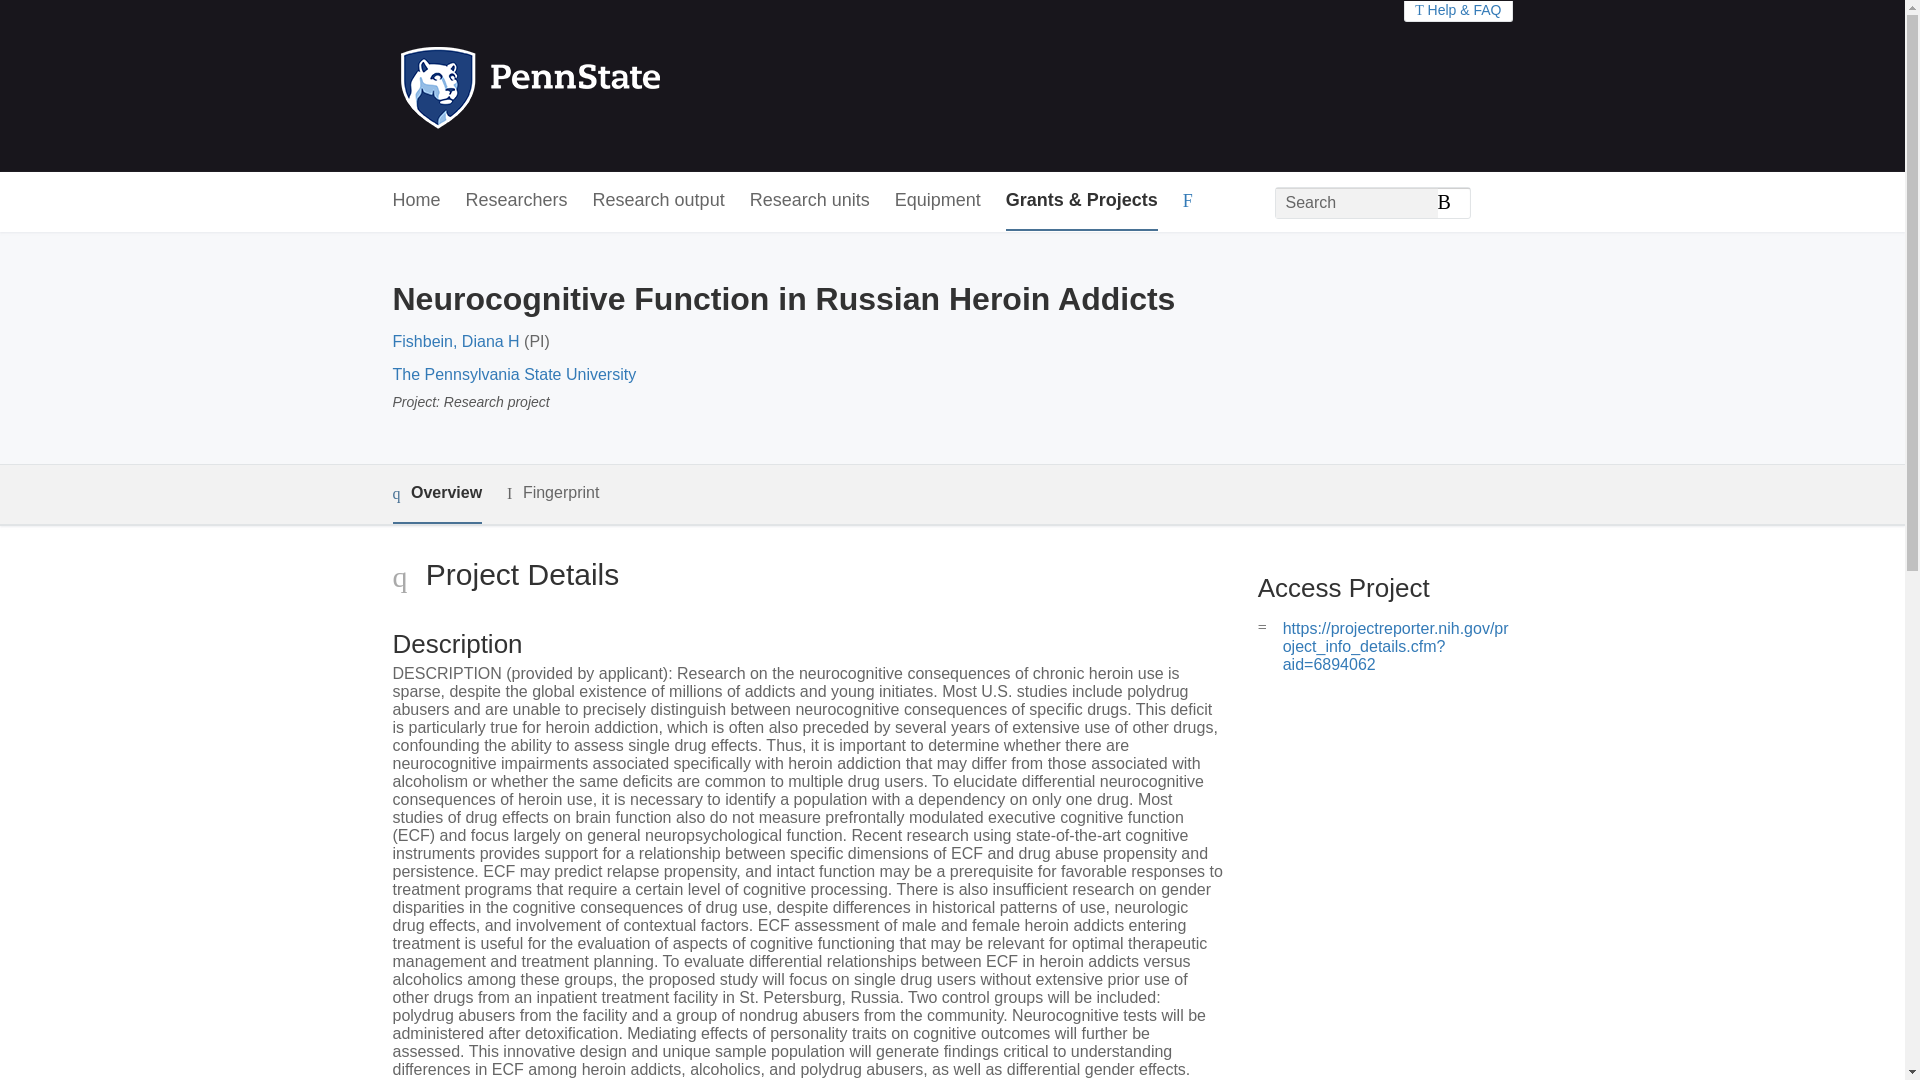 The height and width of the screenshot is (1080, 1920). I want to click on Researchers, so click(517, 201).